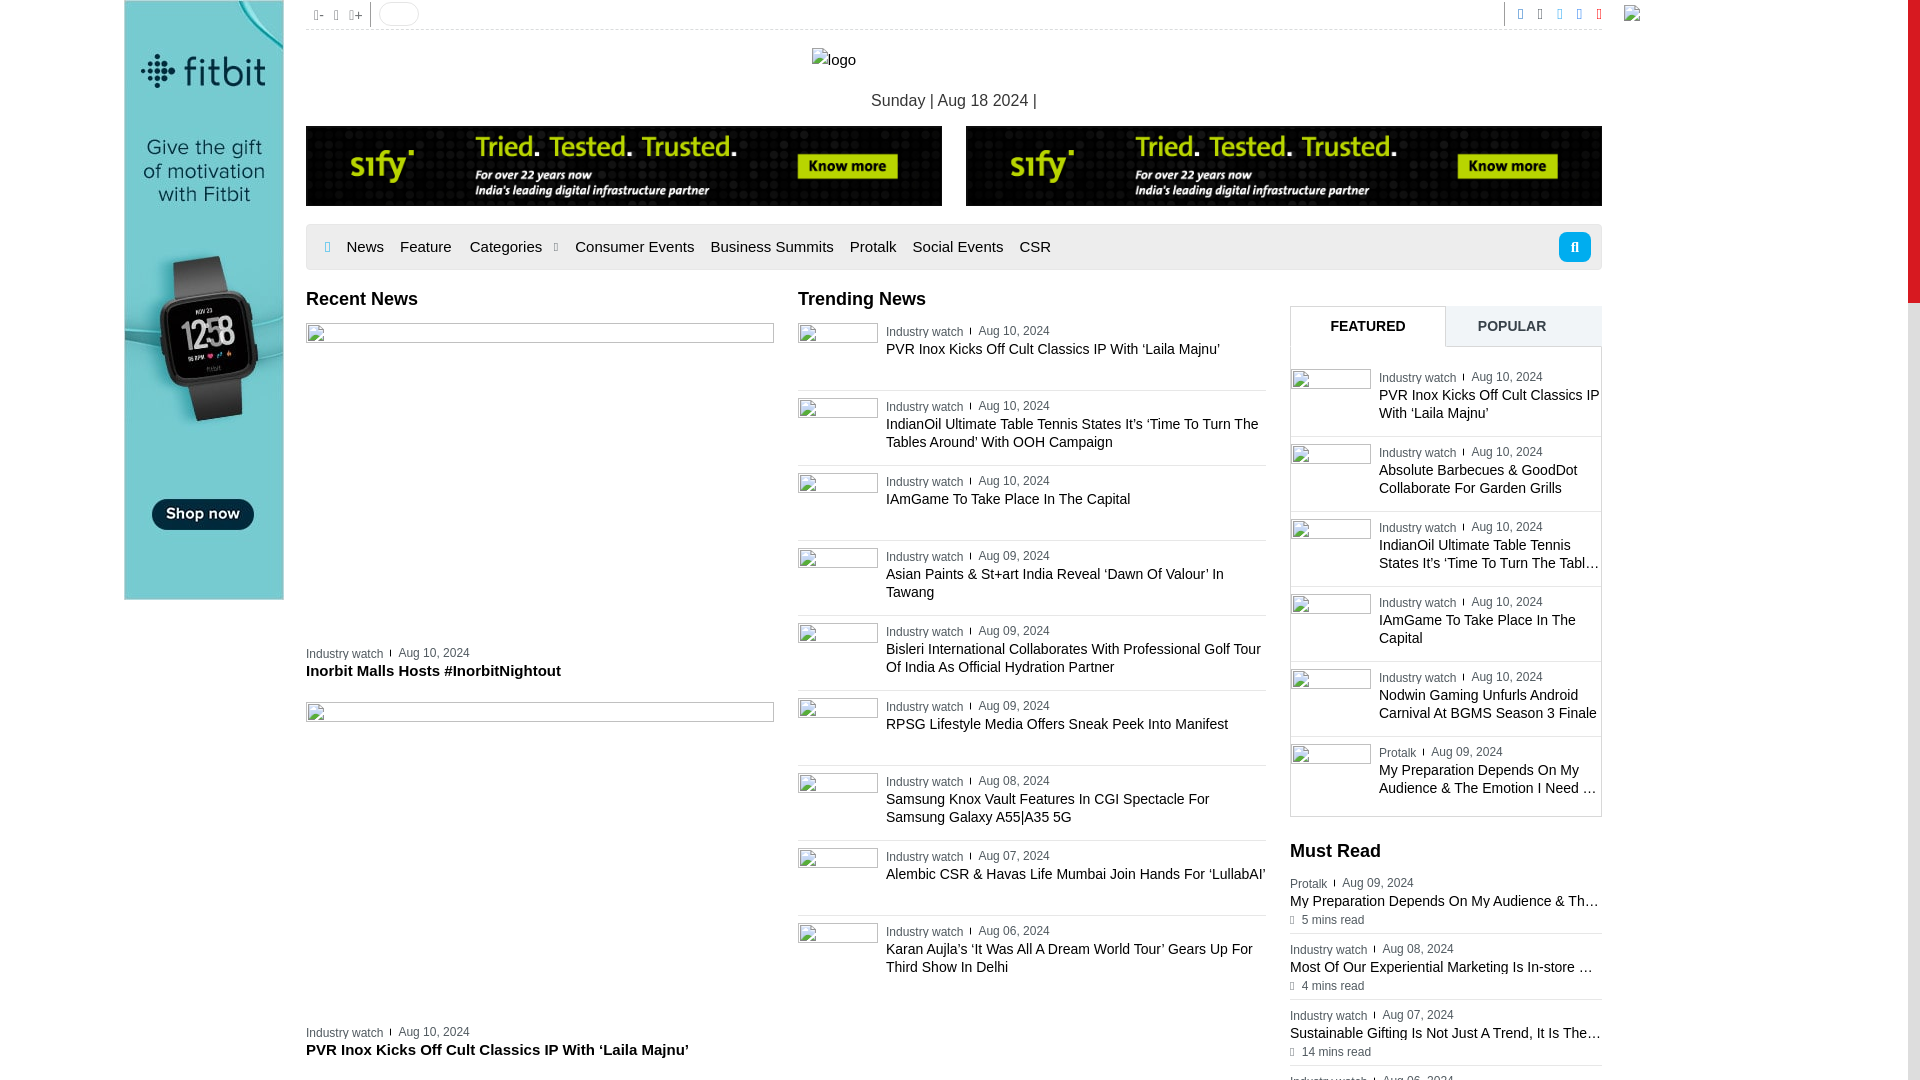  I want to click on Protalk, so click(873, 246).